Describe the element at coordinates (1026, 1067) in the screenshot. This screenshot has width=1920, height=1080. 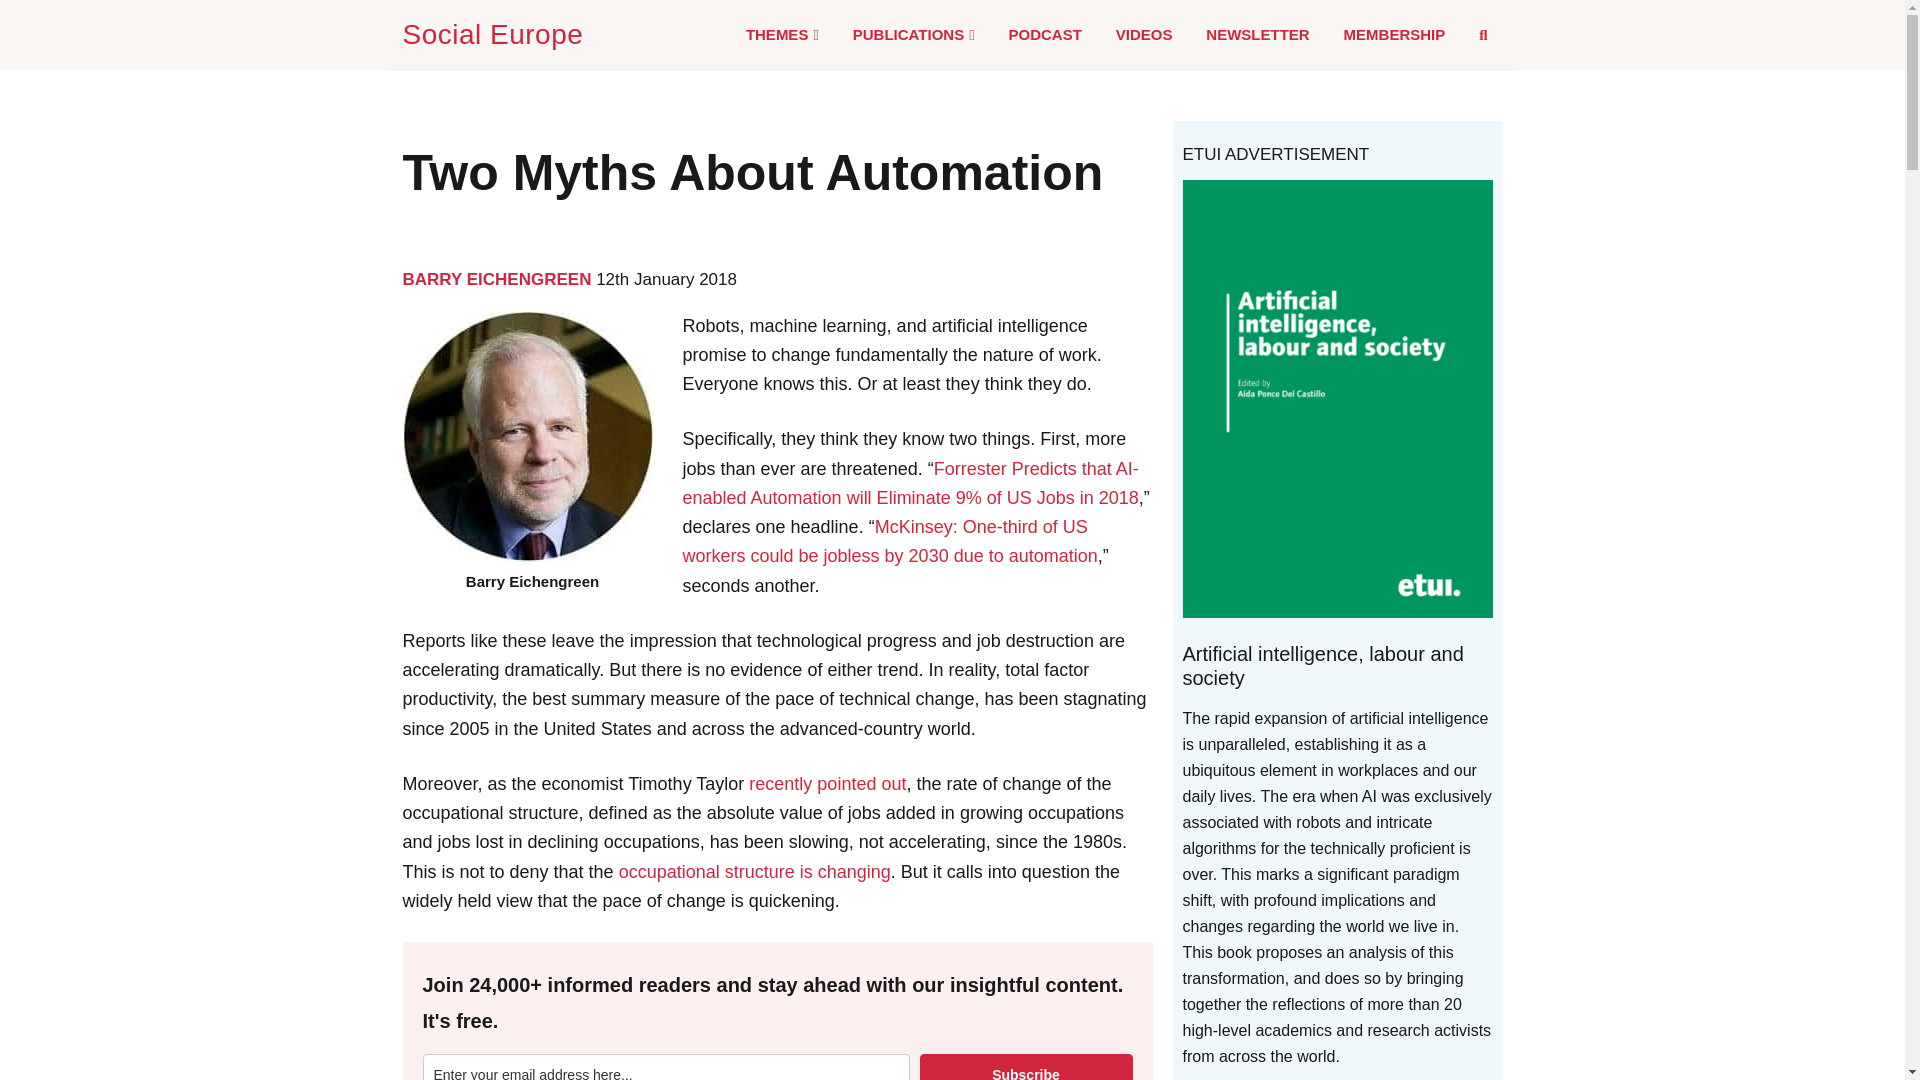
I see `Subscribe` at that location.